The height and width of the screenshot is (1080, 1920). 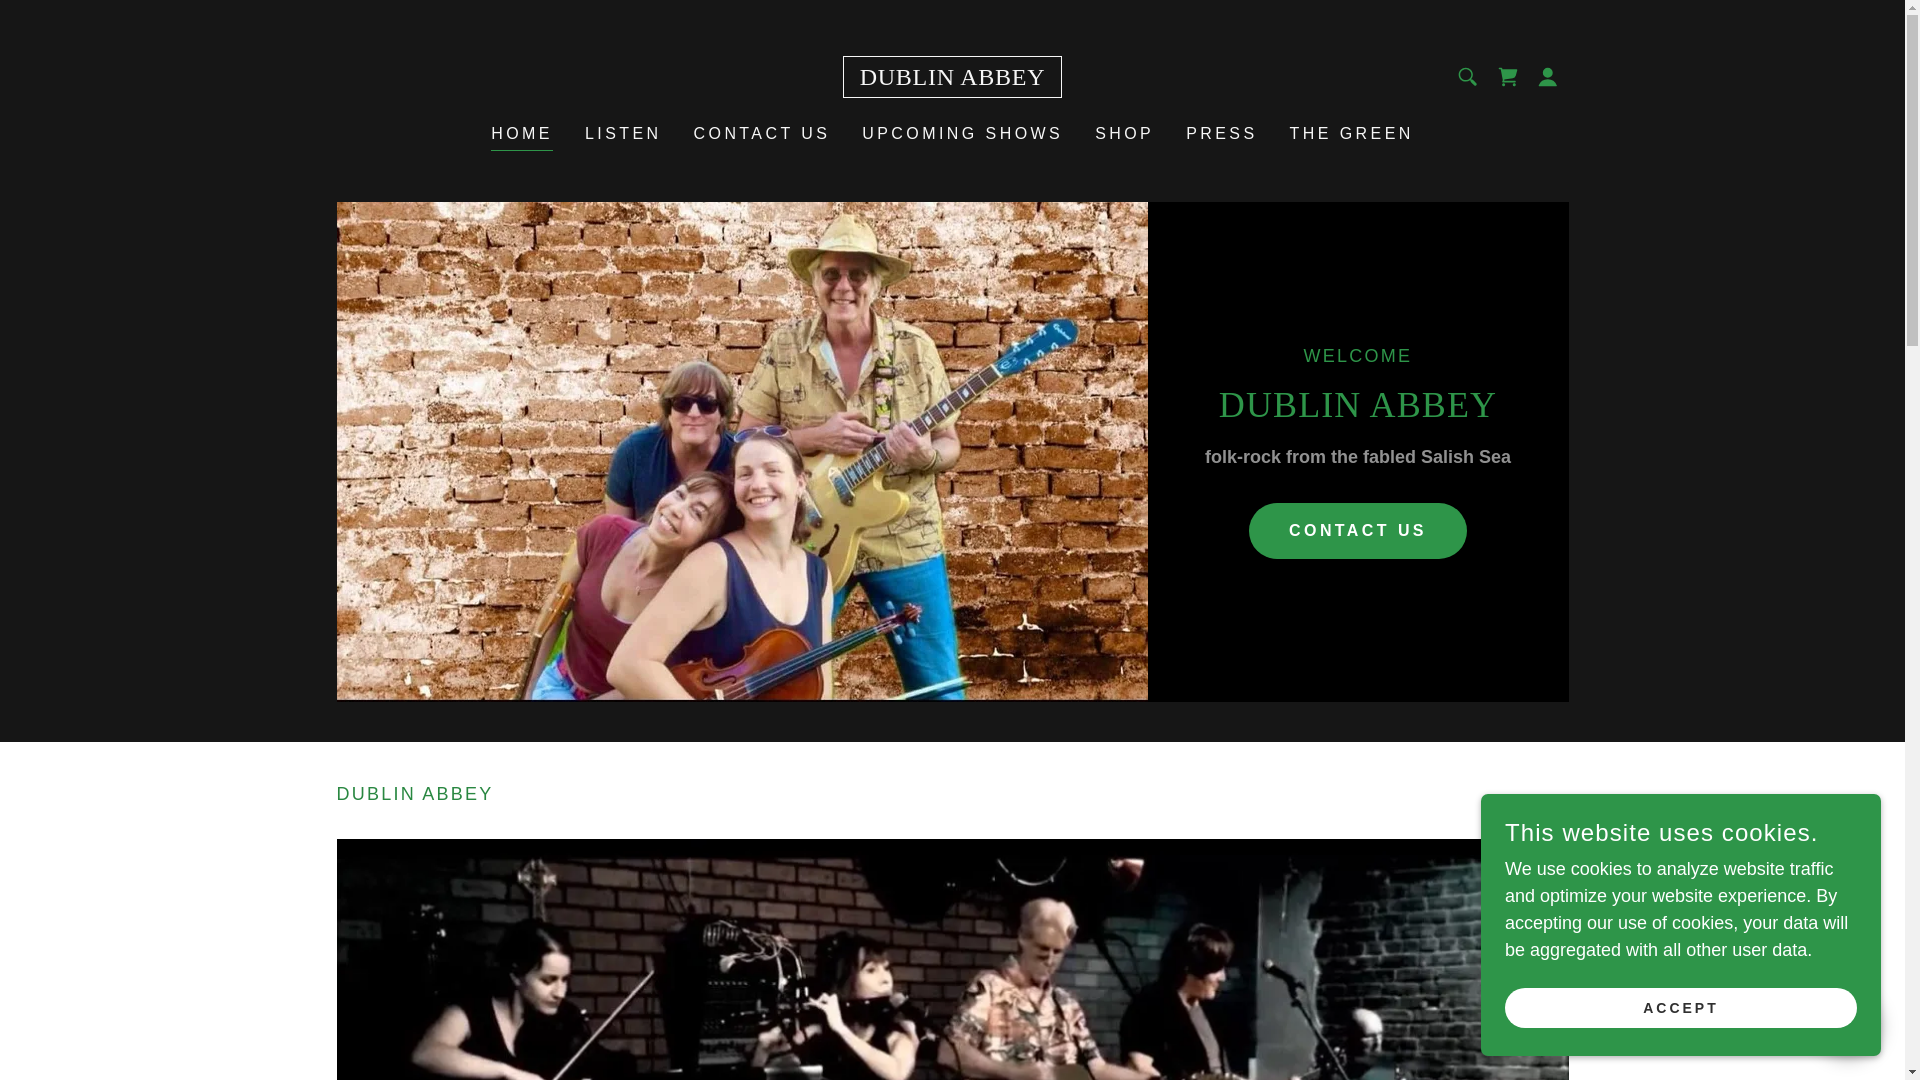 What do you see at coordinates (1124, 134) in the screenshot?
I see `SHOP` at bounding box center [1124, 134].